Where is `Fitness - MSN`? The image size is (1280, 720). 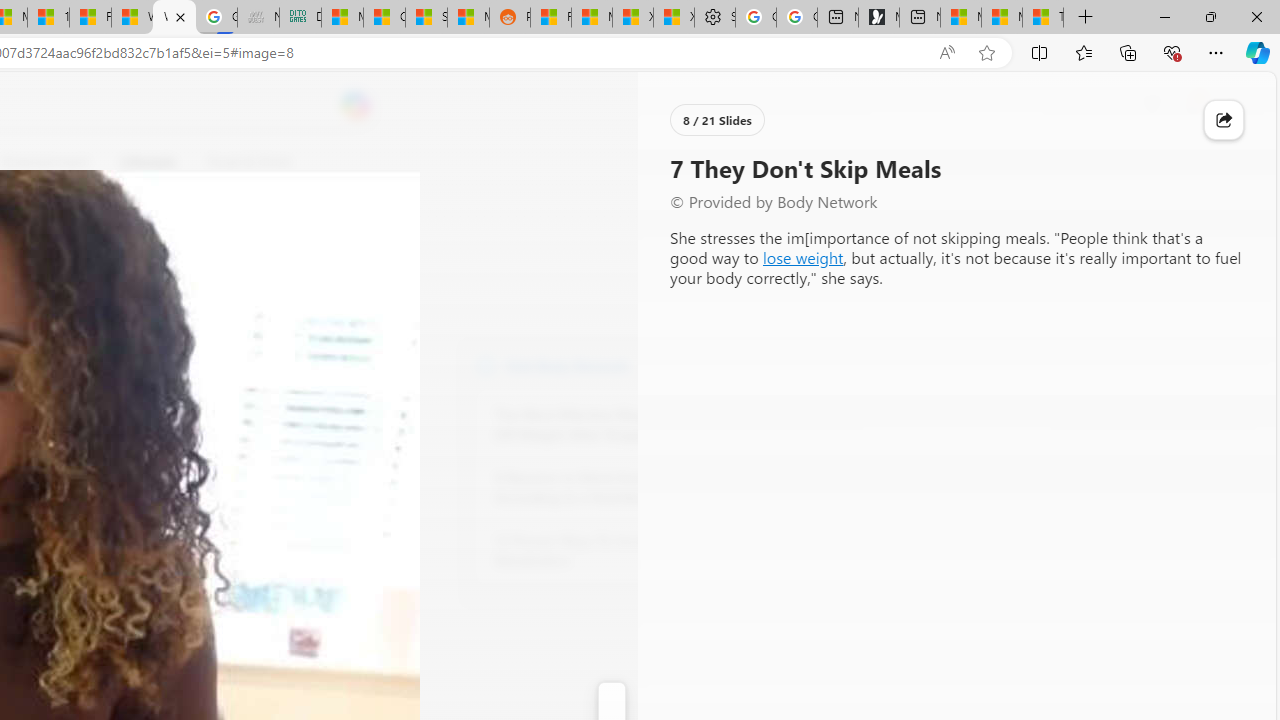 Fitness - MSN is located at coordinates (90, 18).